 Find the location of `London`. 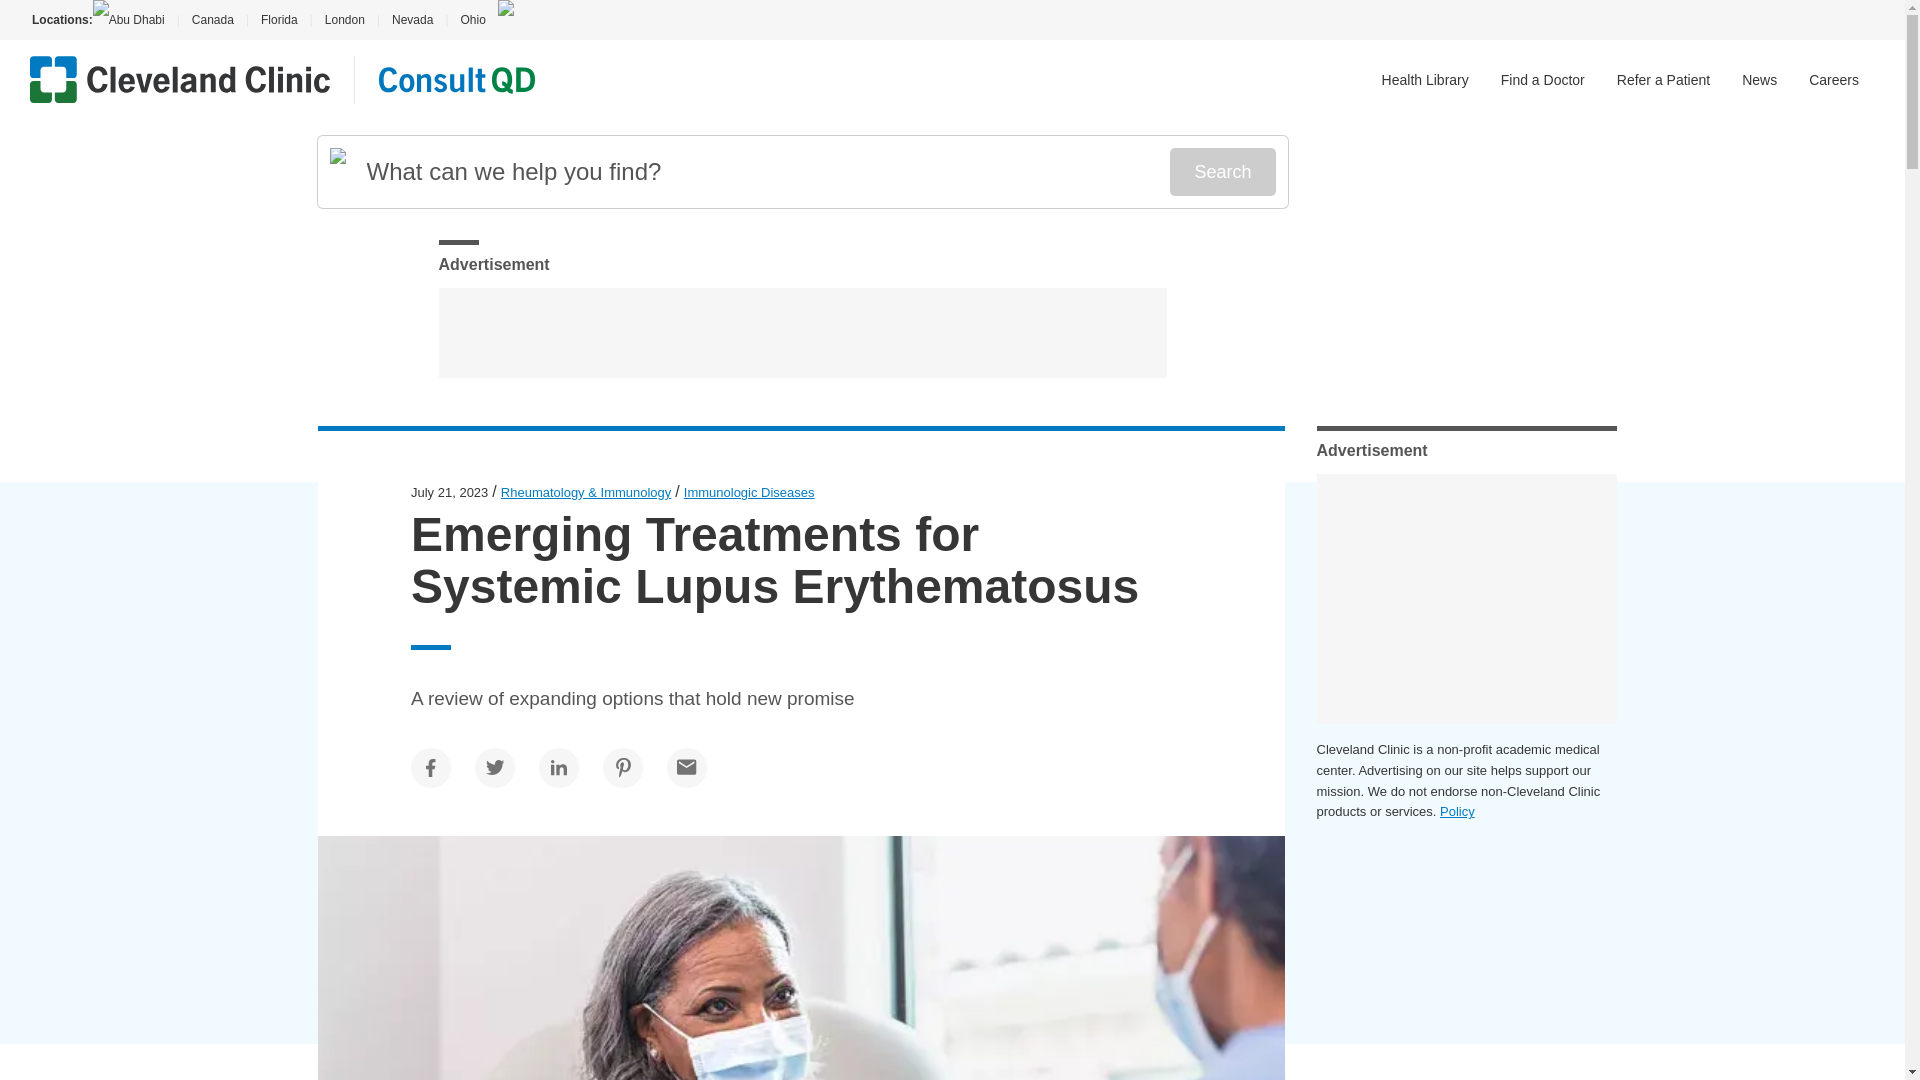

London is located at coordinates (344, 20).